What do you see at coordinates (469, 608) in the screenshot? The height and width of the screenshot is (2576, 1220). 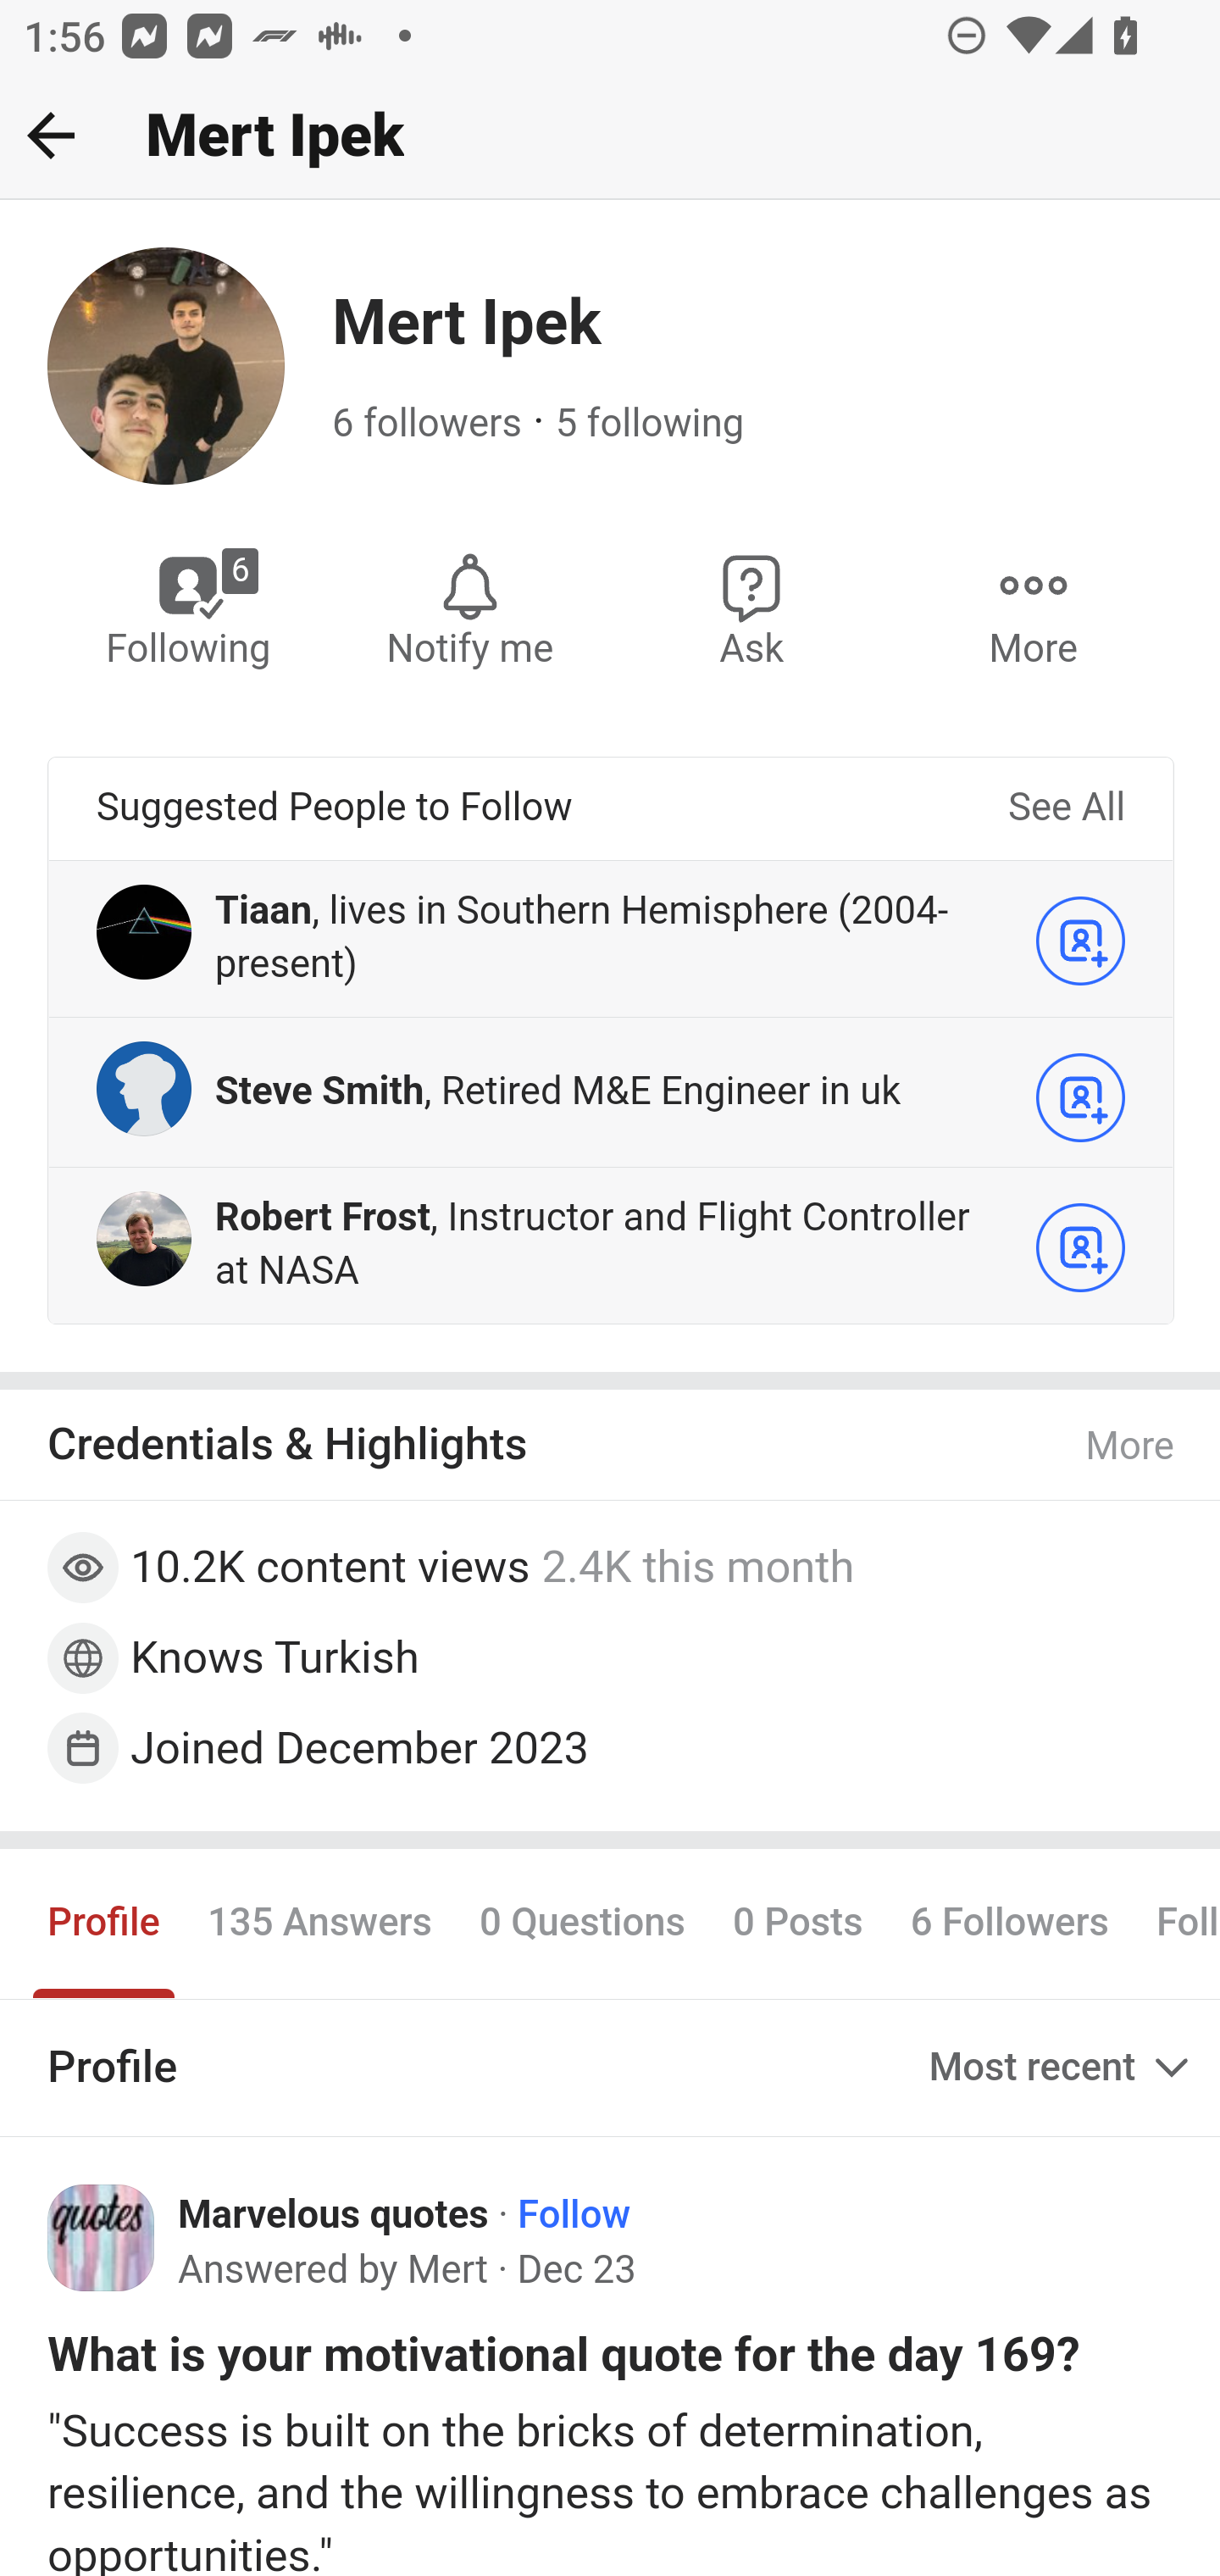 I see `Notify me` at bounding box center [469, 608].